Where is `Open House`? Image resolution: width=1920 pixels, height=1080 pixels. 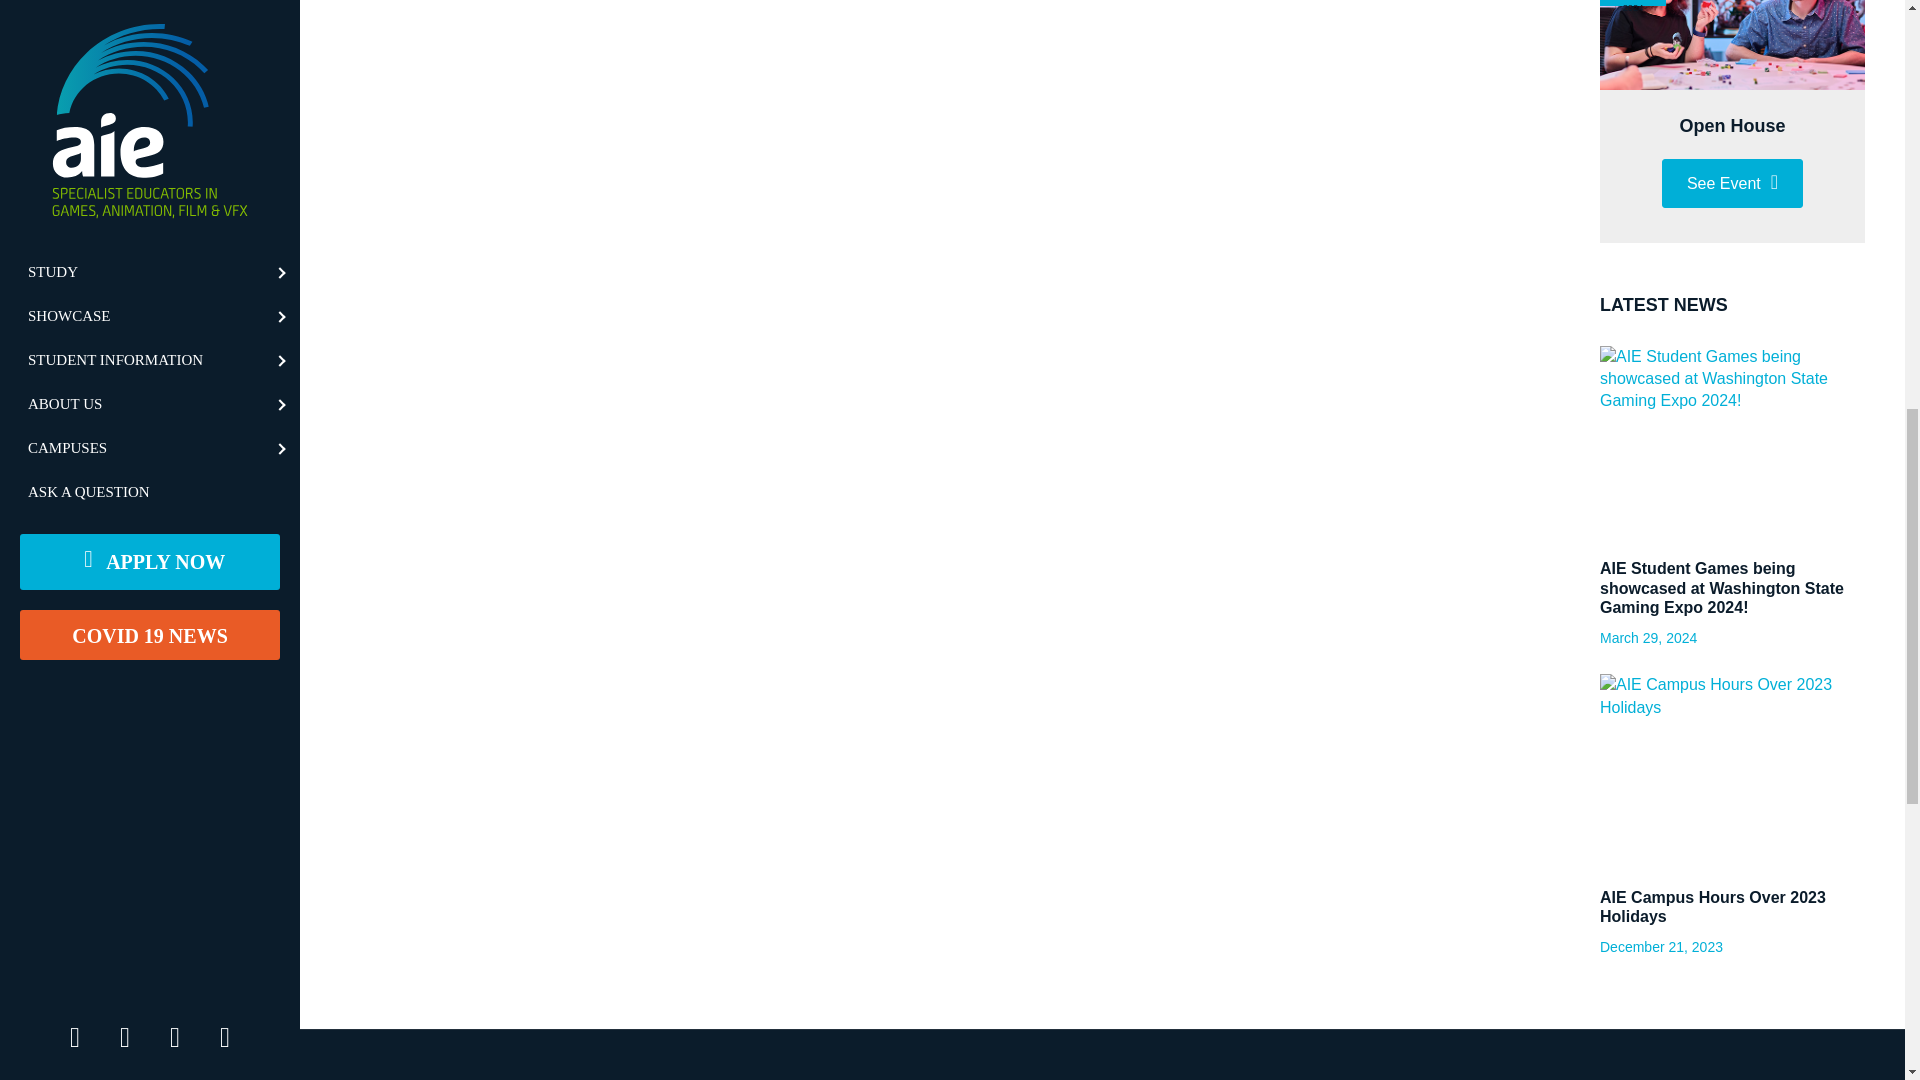 Open House is located at coordinates (1732, 126).